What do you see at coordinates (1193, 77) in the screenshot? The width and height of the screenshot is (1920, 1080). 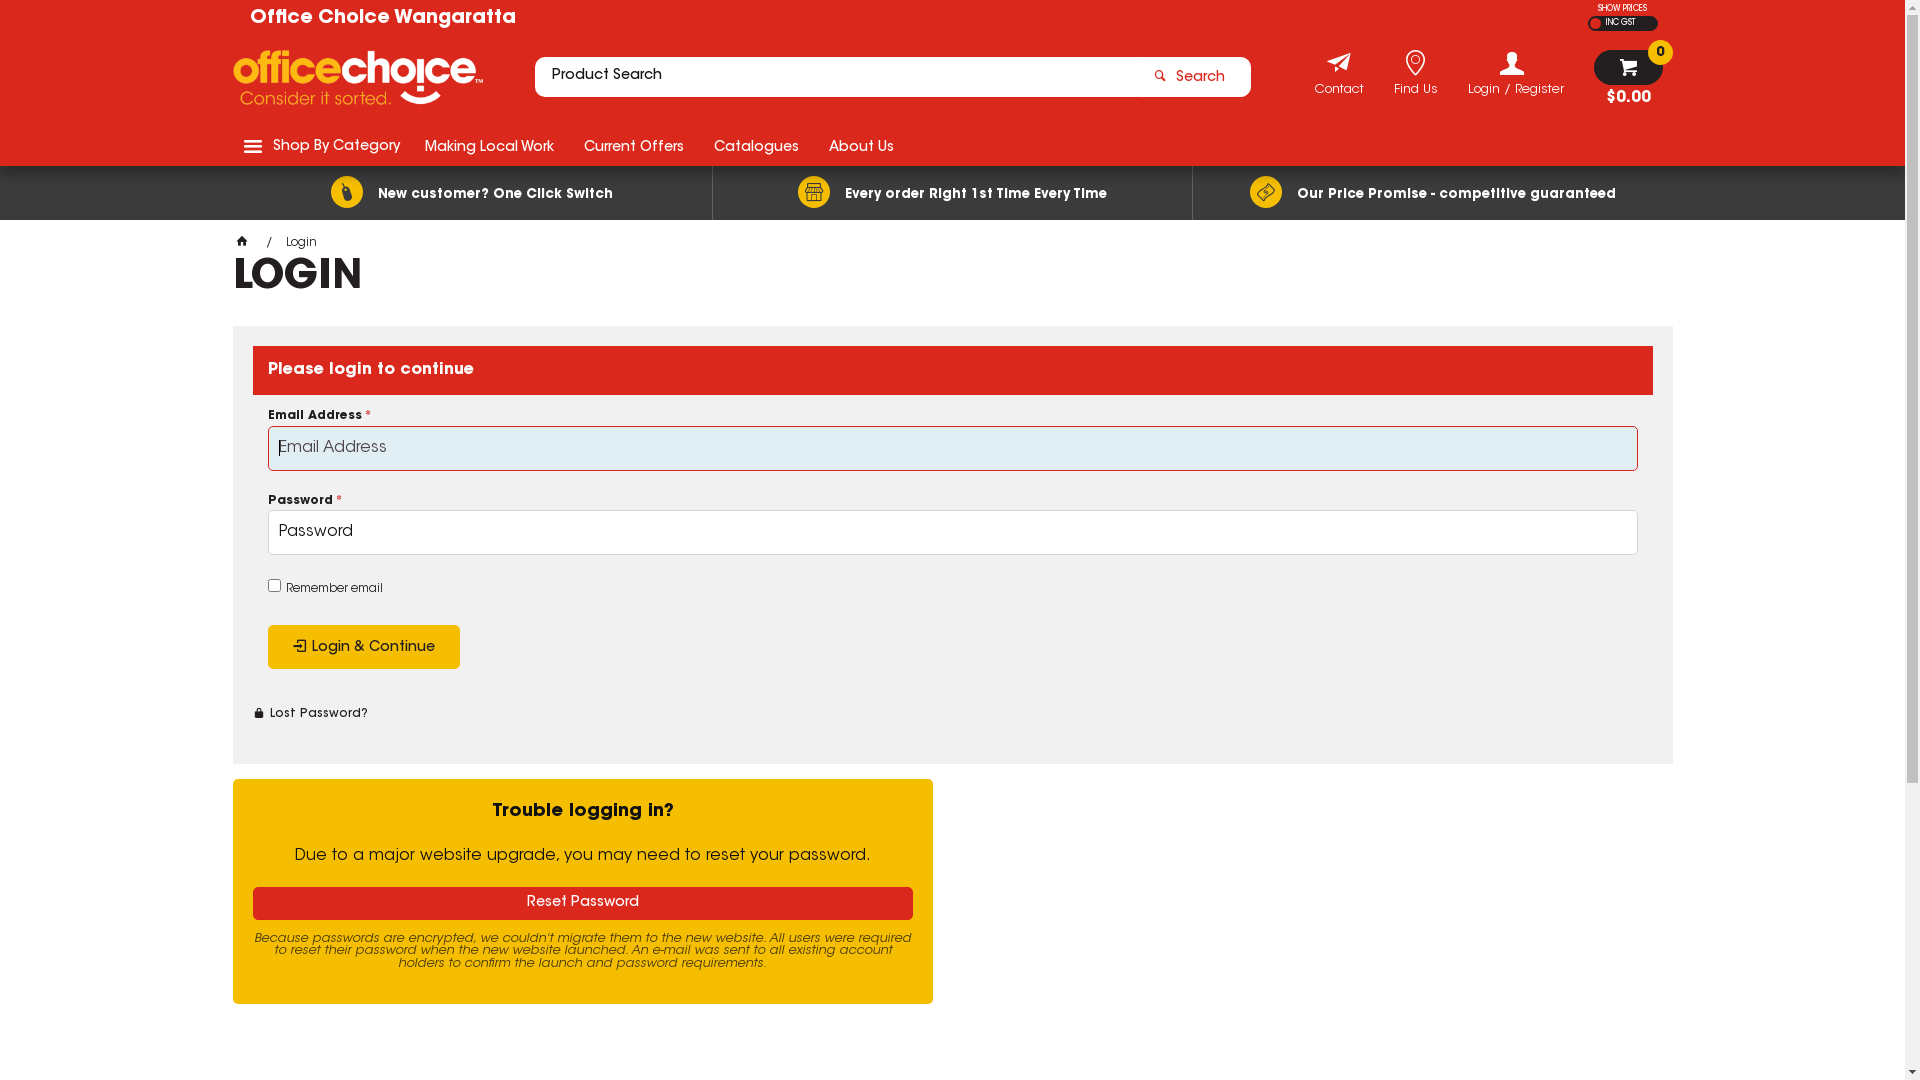 I see `Search` at bounding box center [1193, 77].